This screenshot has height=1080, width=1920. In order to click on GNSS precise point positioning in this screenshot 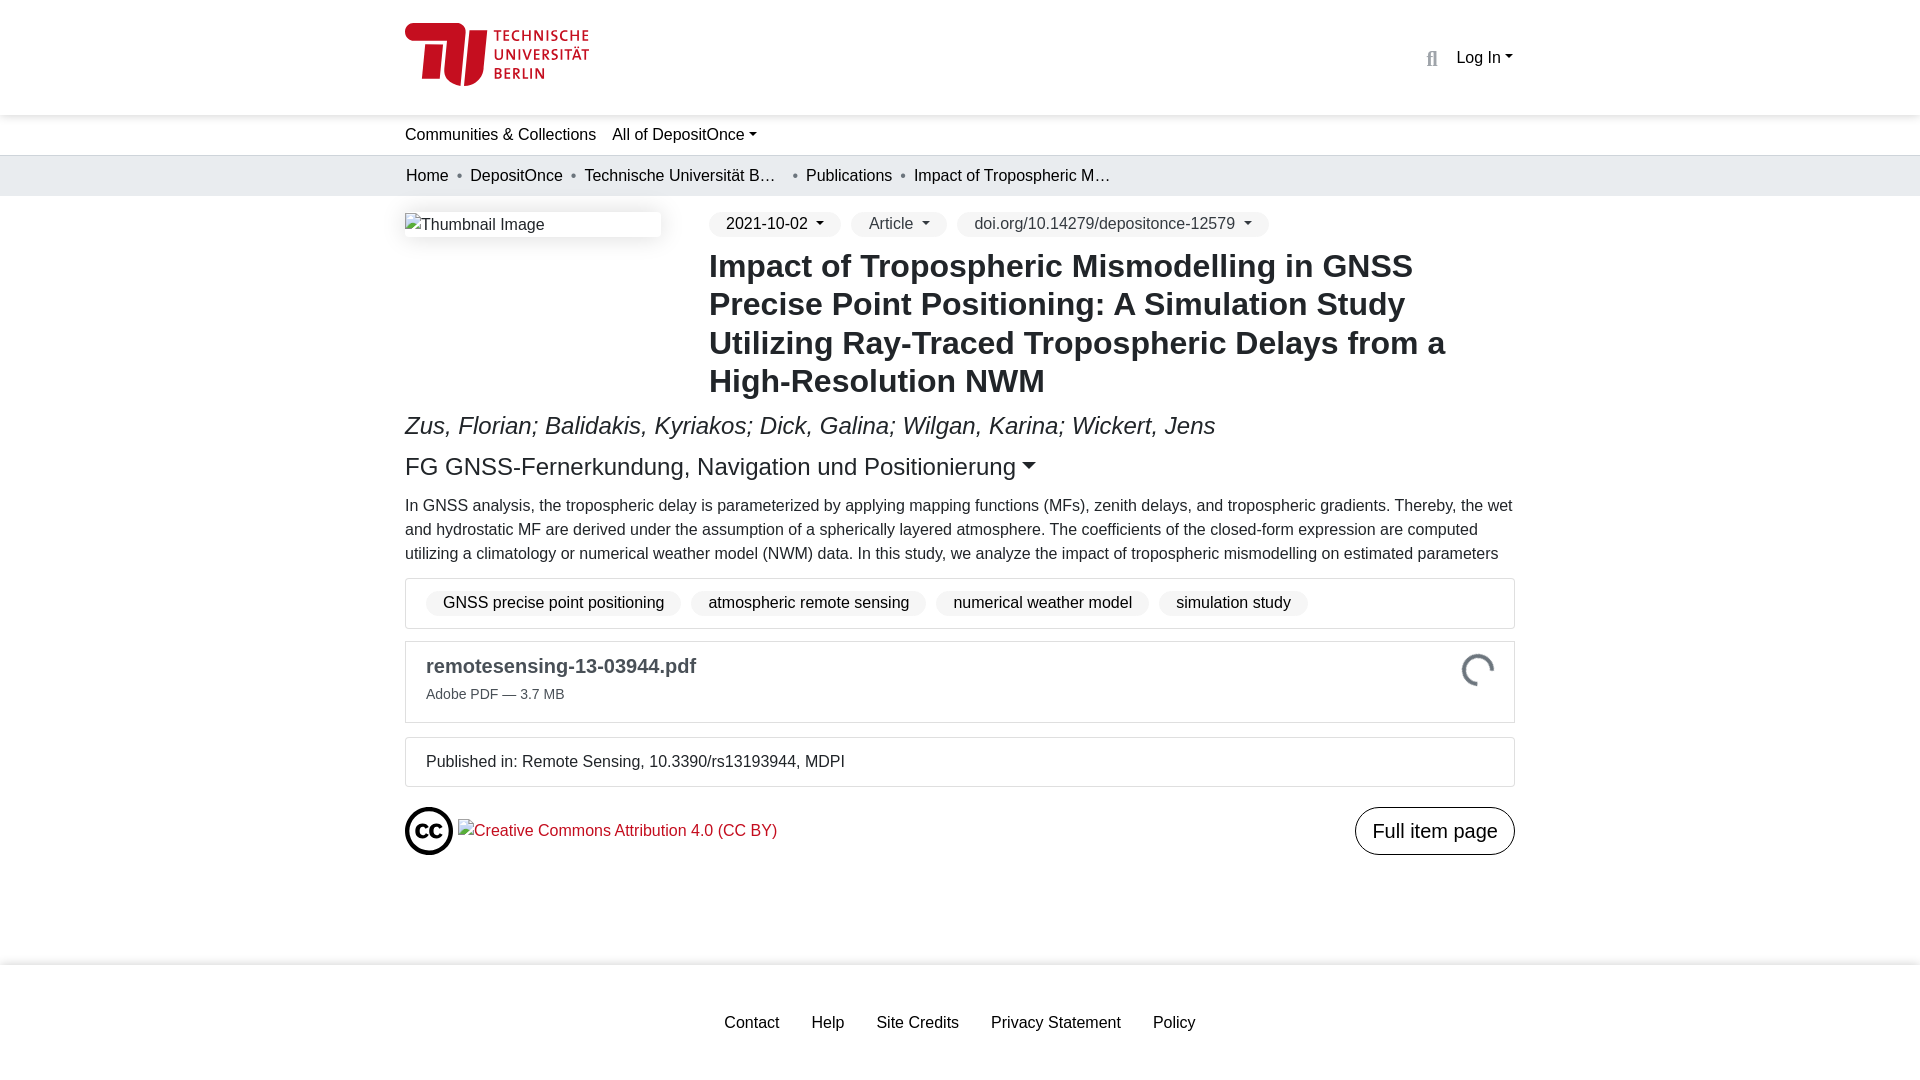, I will do `click(554, 602)`.